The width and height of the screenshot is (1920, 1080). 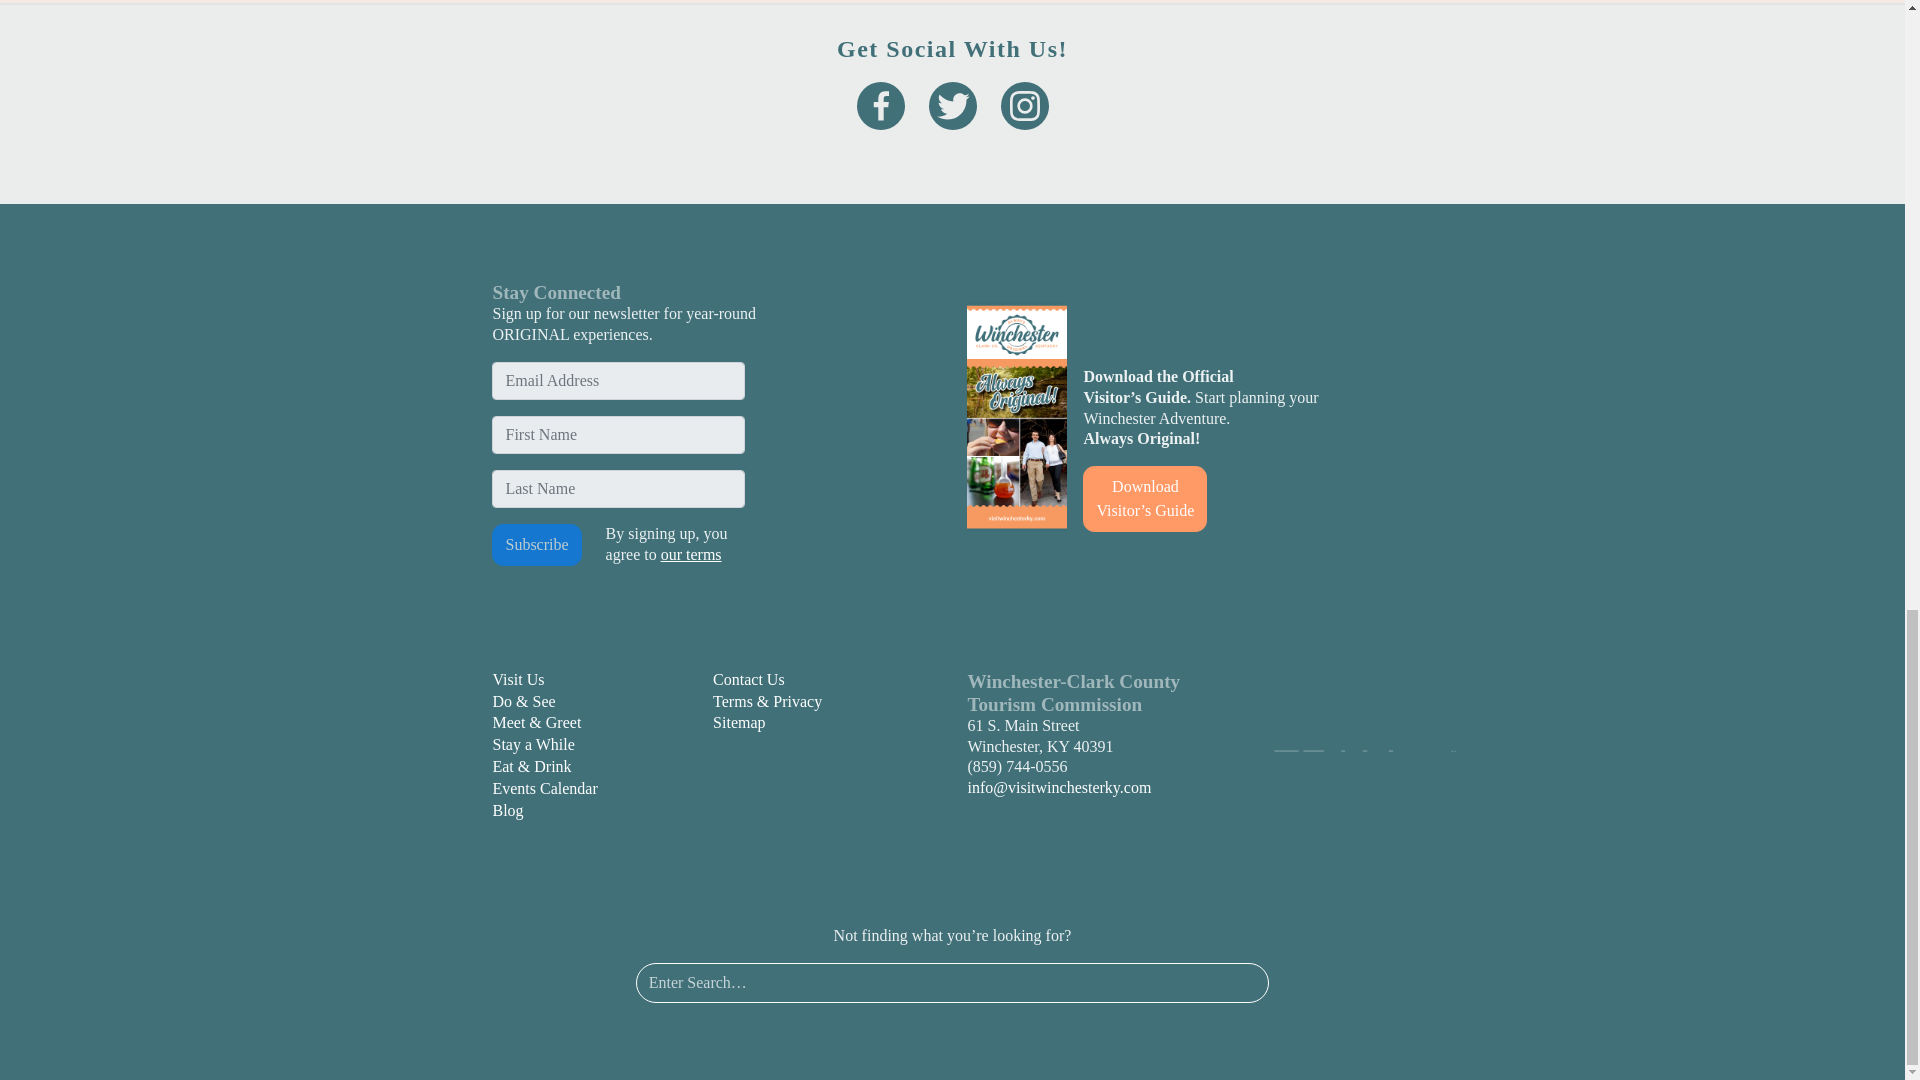 I want to click on our terms, so click(x=690, y=554).